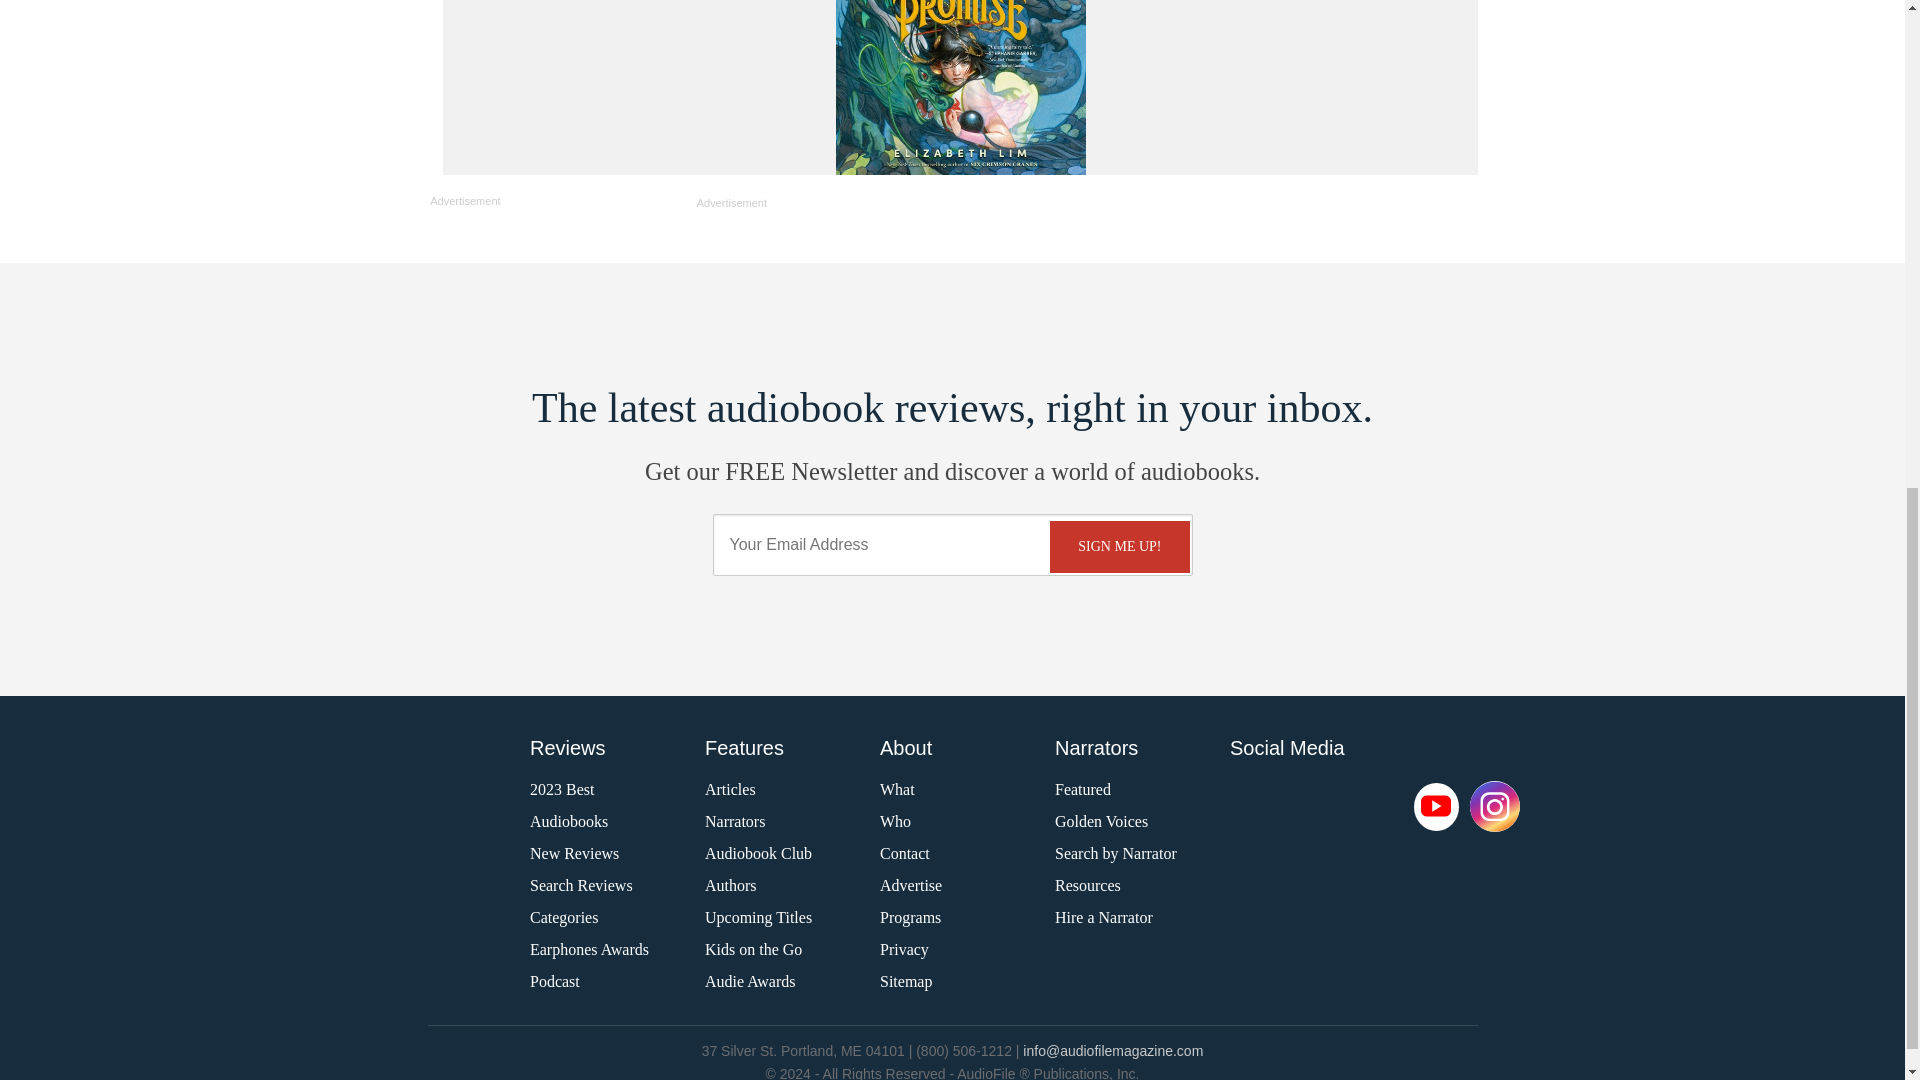  Describe the element at coordinates (1381, 806) in the screenshot. I see `Podcast` at that location.